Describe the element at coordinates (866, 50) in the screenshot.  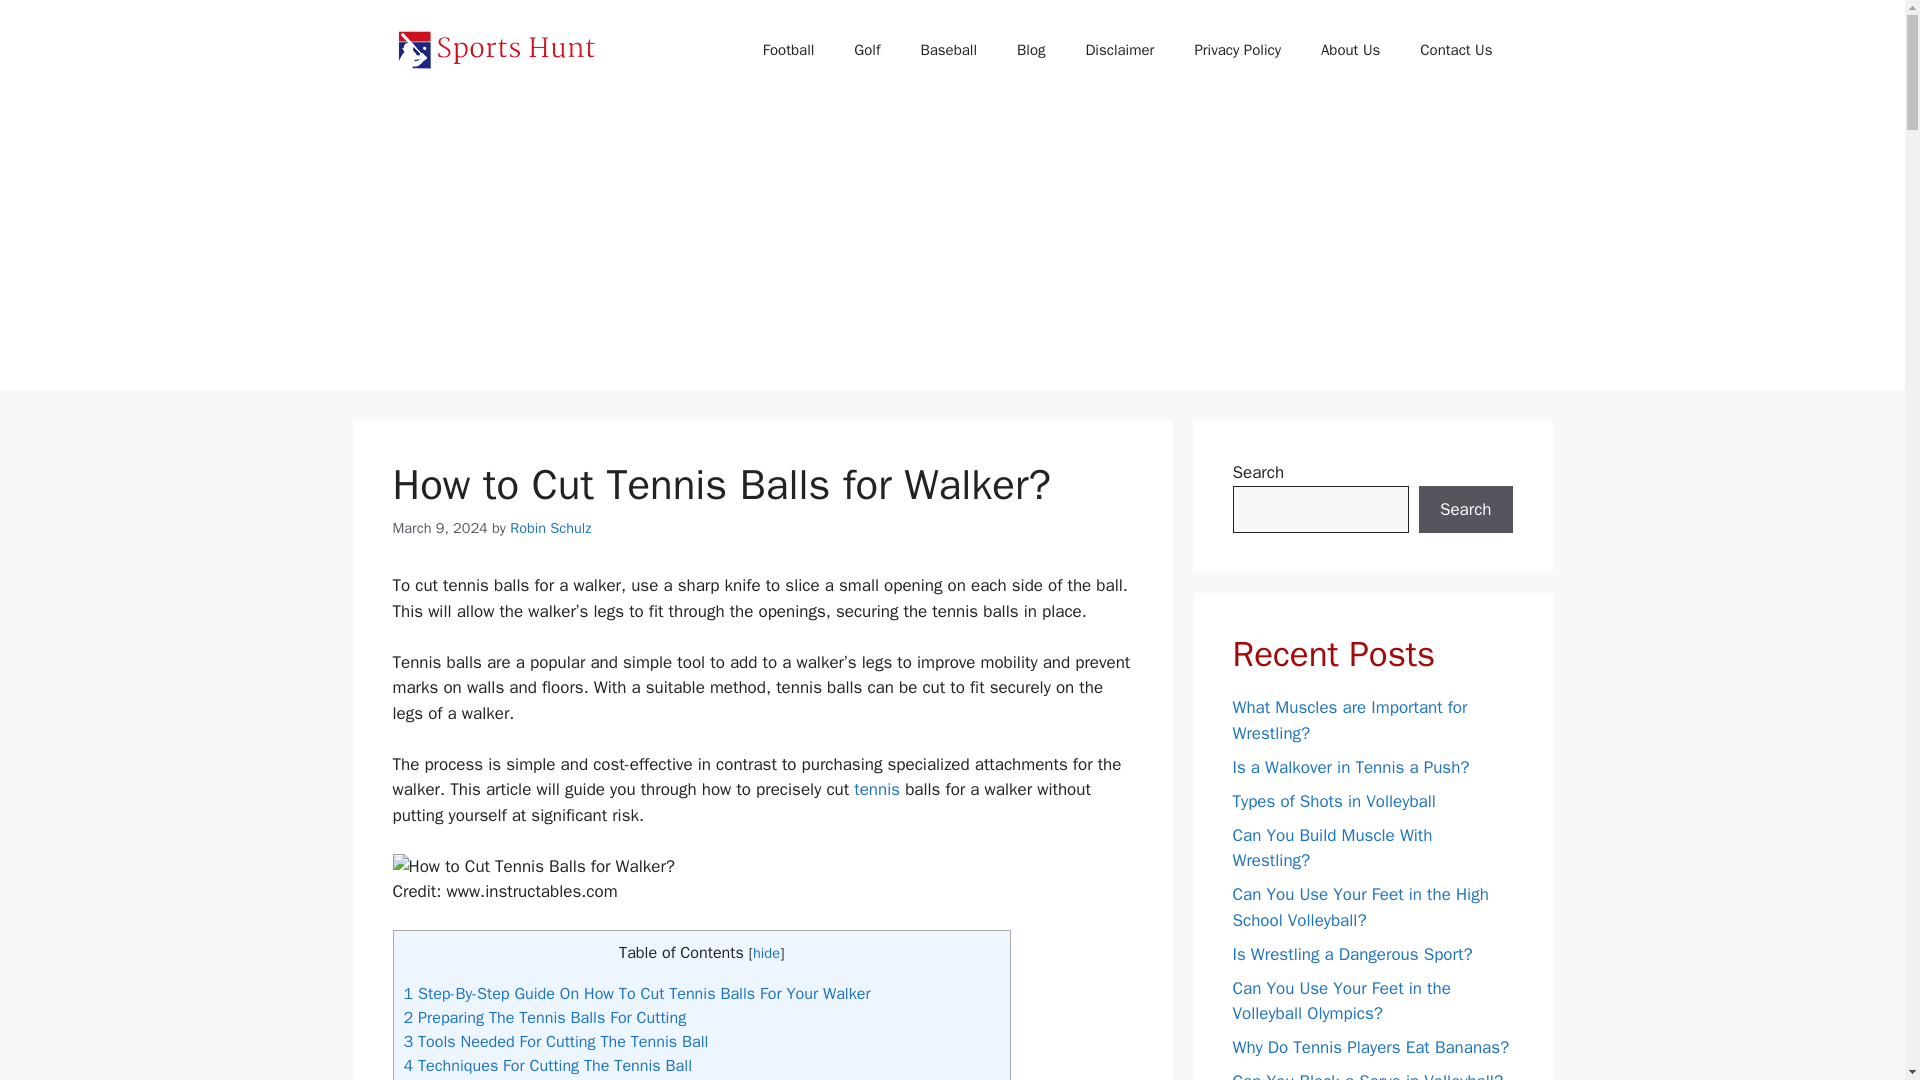
I see `Golf` at that location.